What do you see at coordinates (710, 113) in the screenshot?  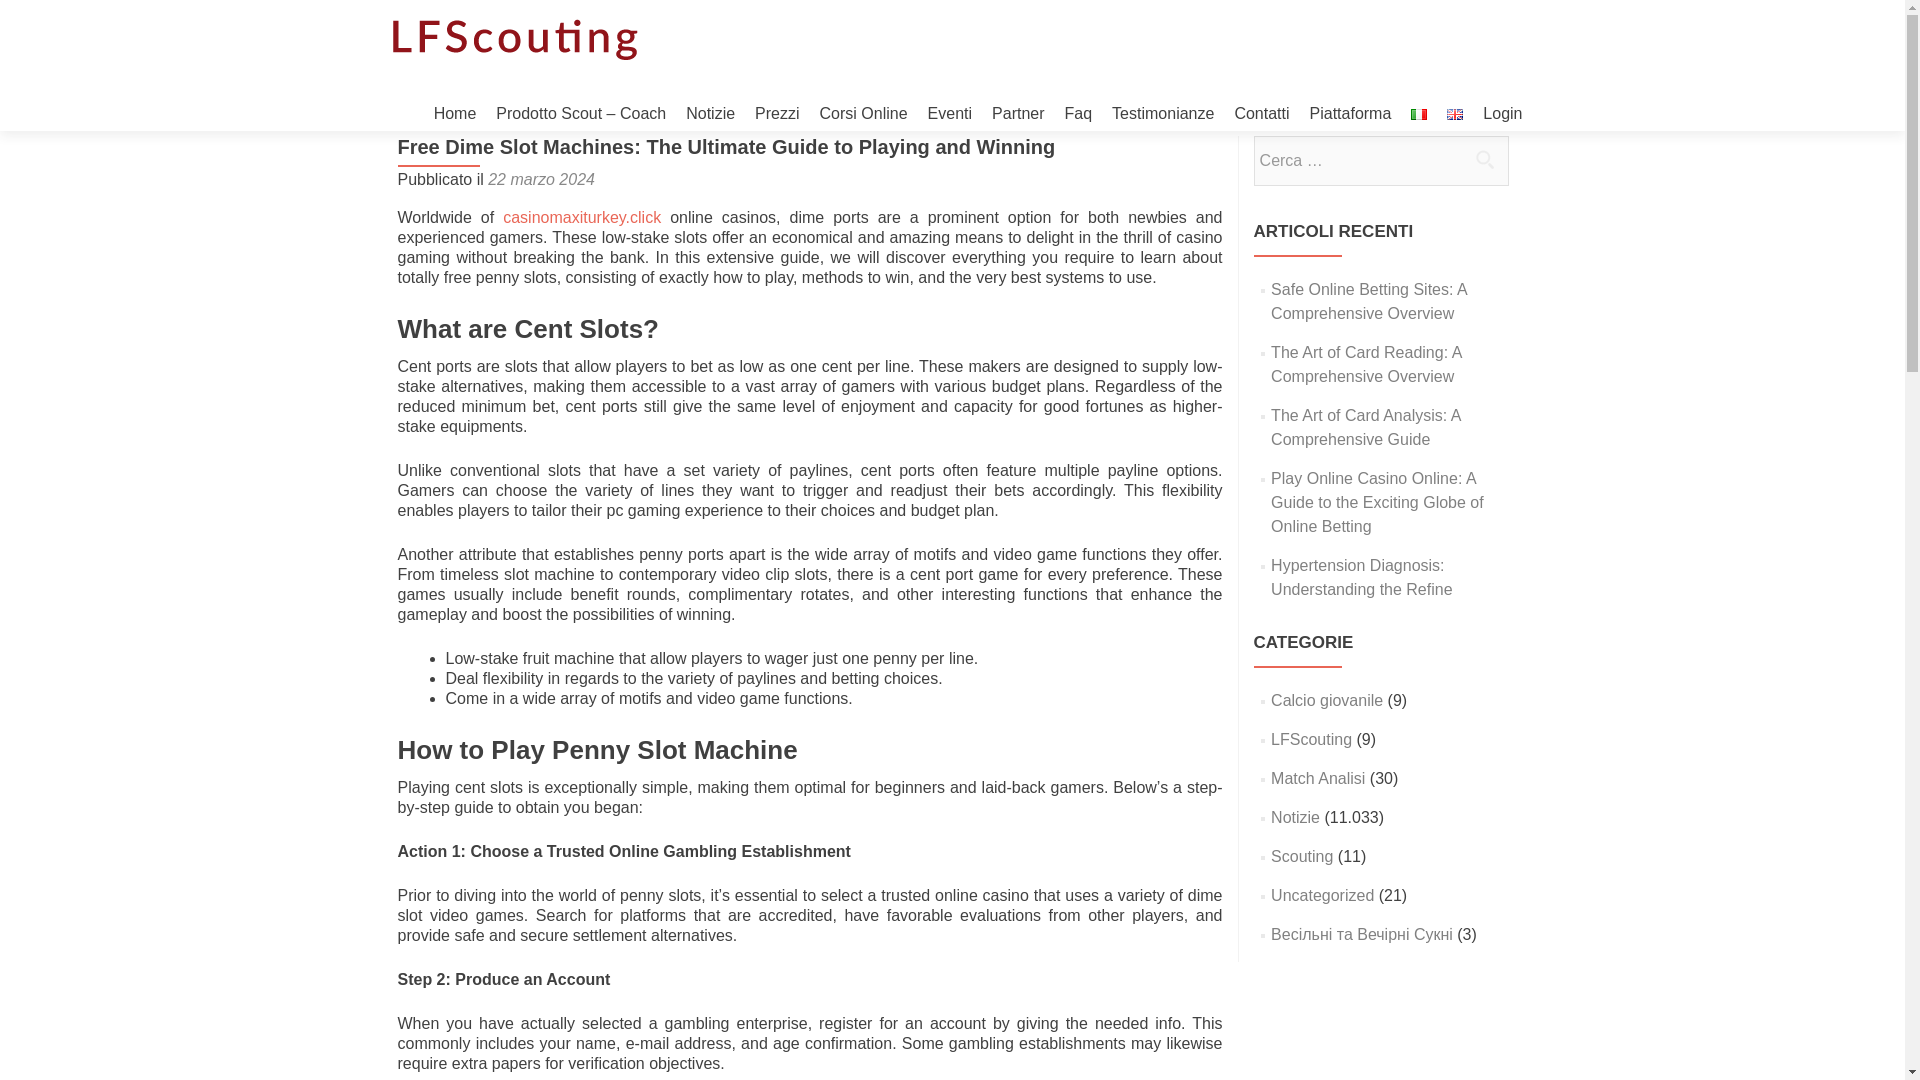 I see `Notizie` at bounding box center [710, 113].